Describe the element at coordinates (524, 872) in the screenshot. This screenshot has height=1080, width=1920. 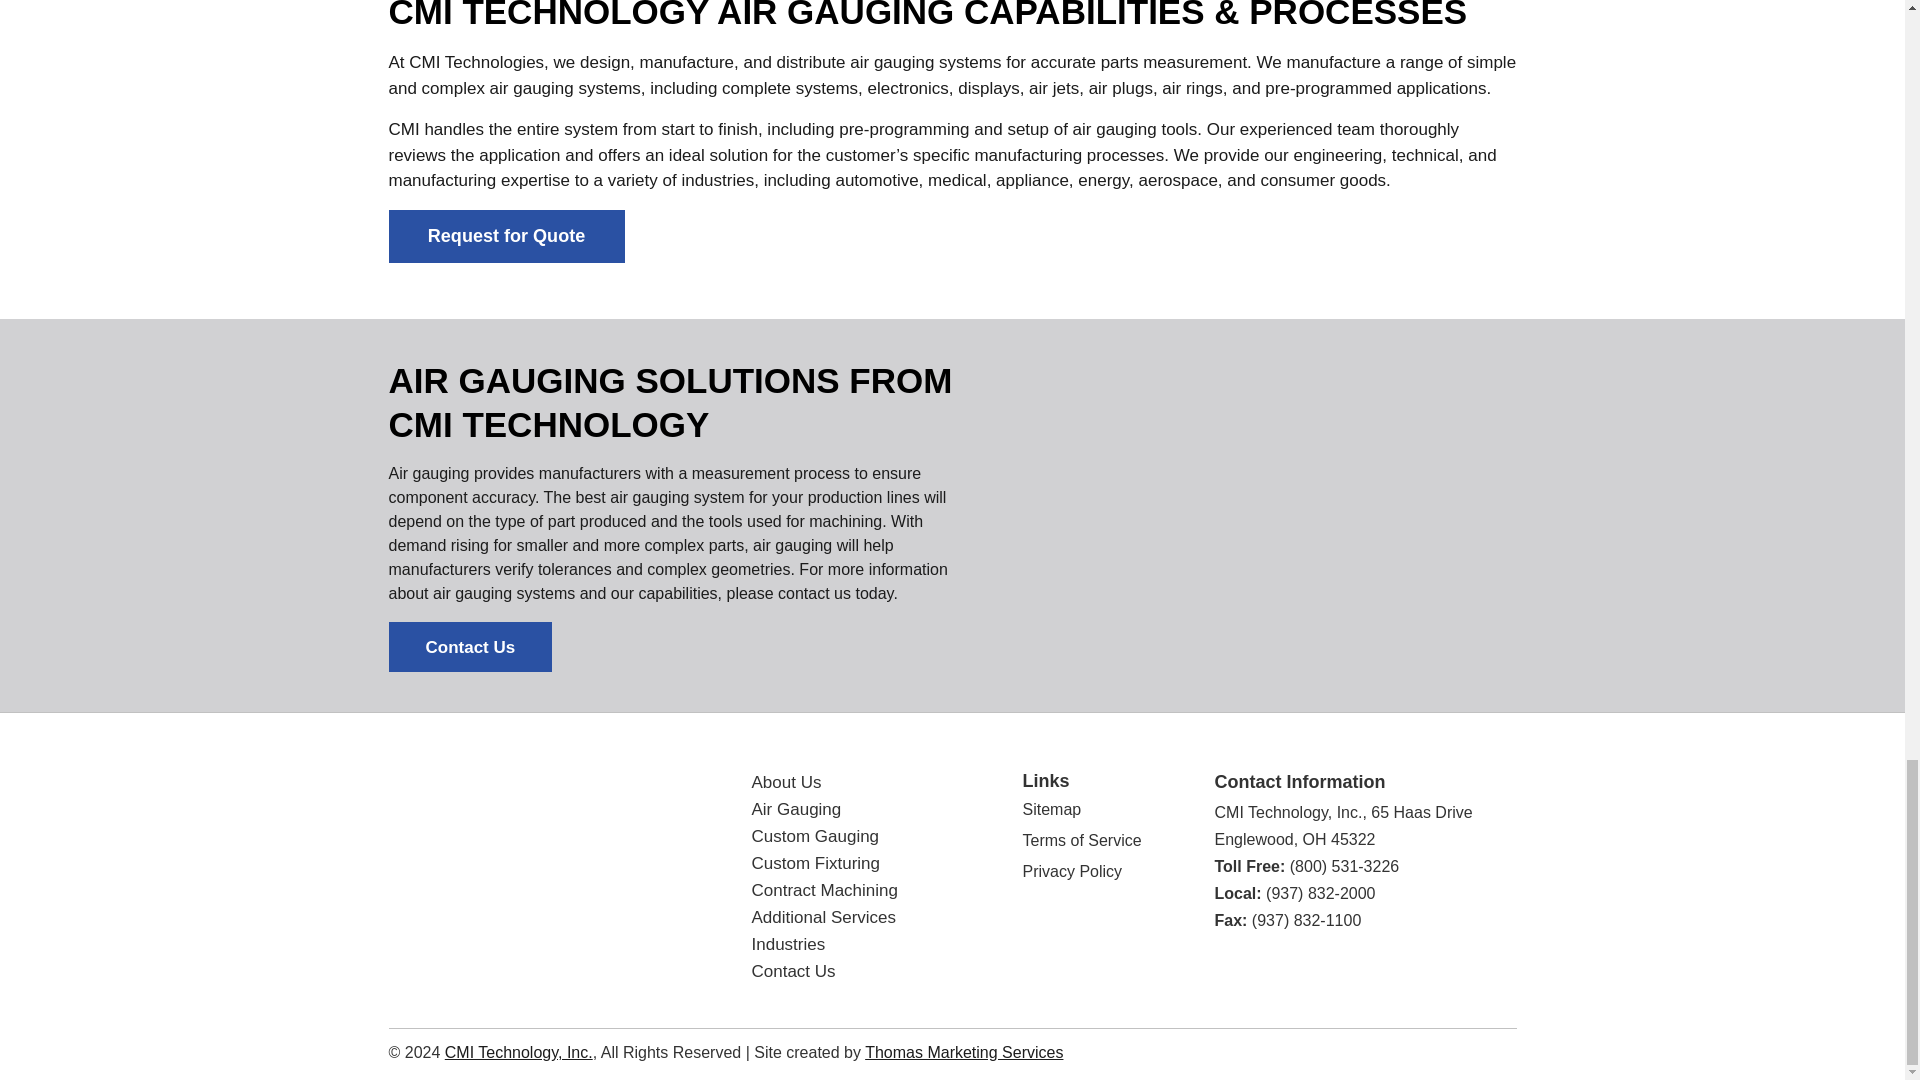
I see `CMI Technology, Inc.` at that location.